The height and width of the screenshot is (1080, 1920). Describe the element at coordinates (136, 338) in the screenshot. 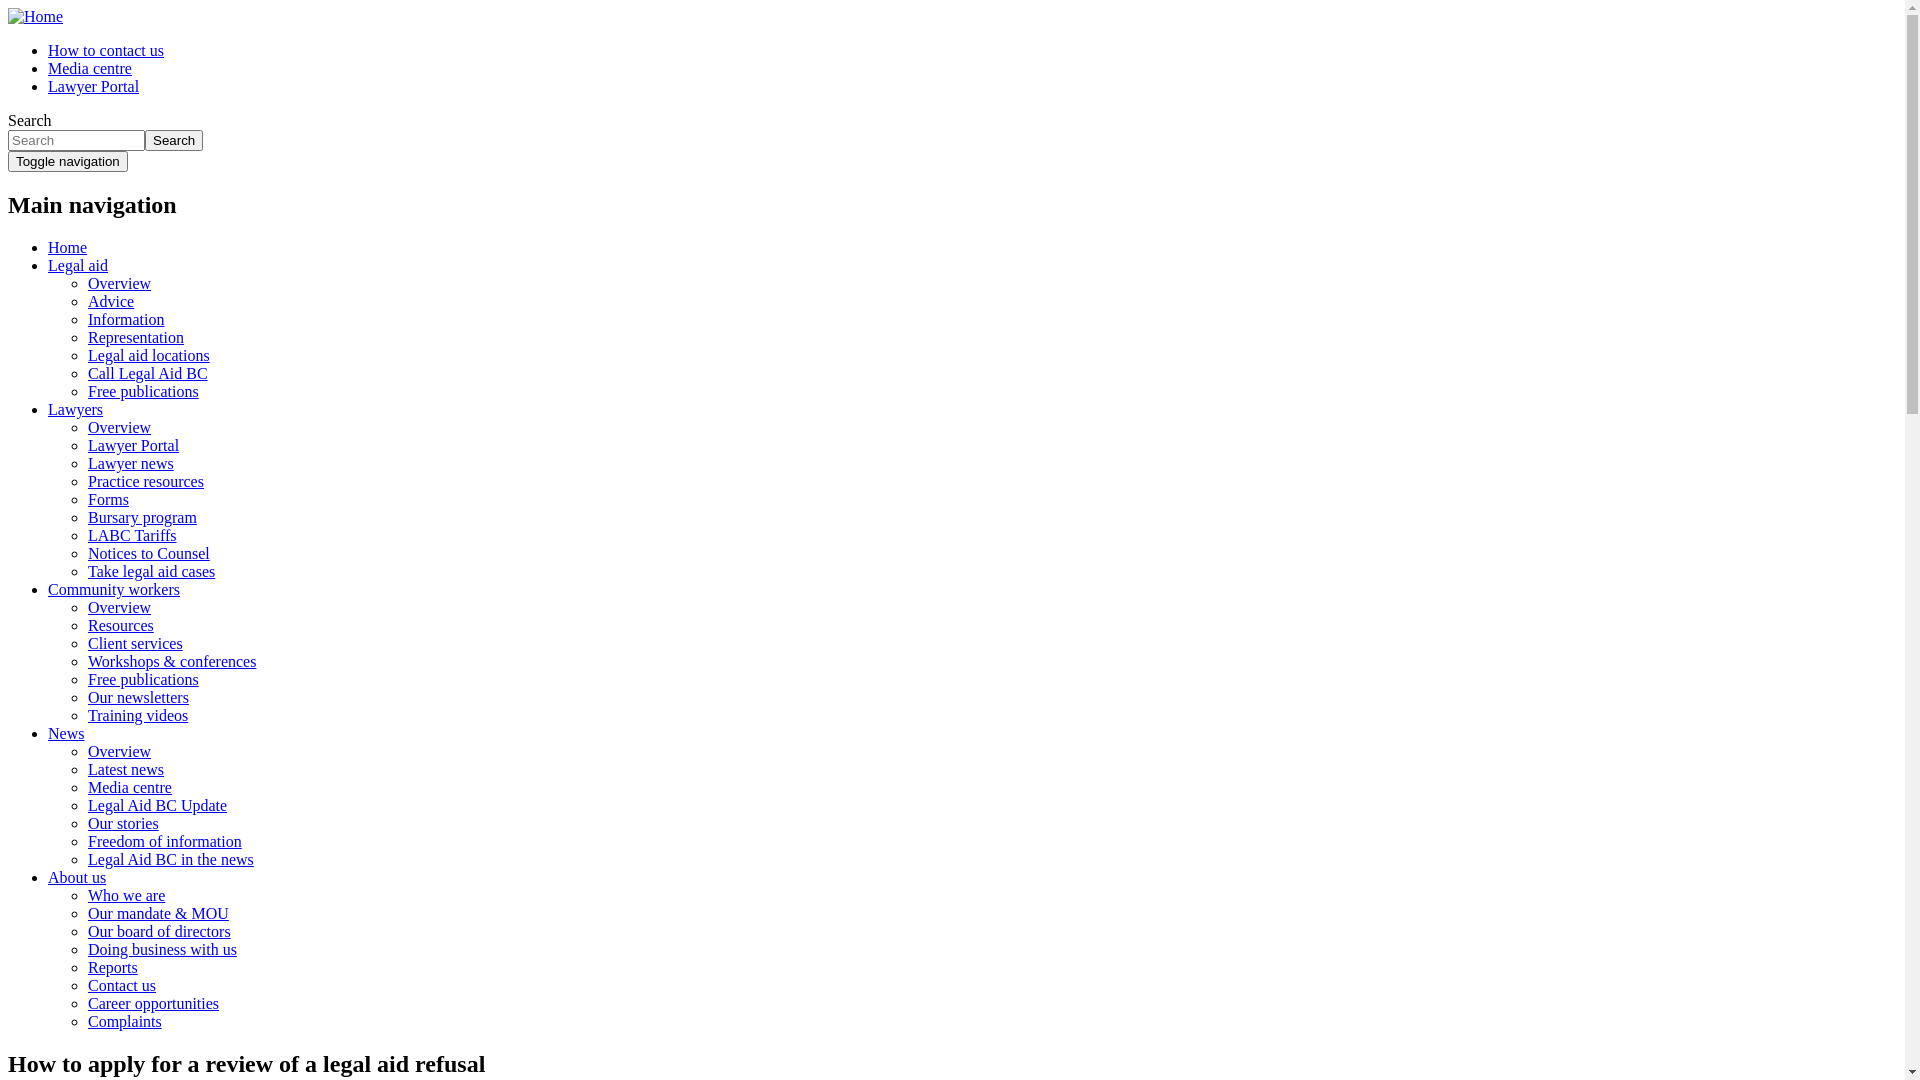

I see `Representation` at that location.